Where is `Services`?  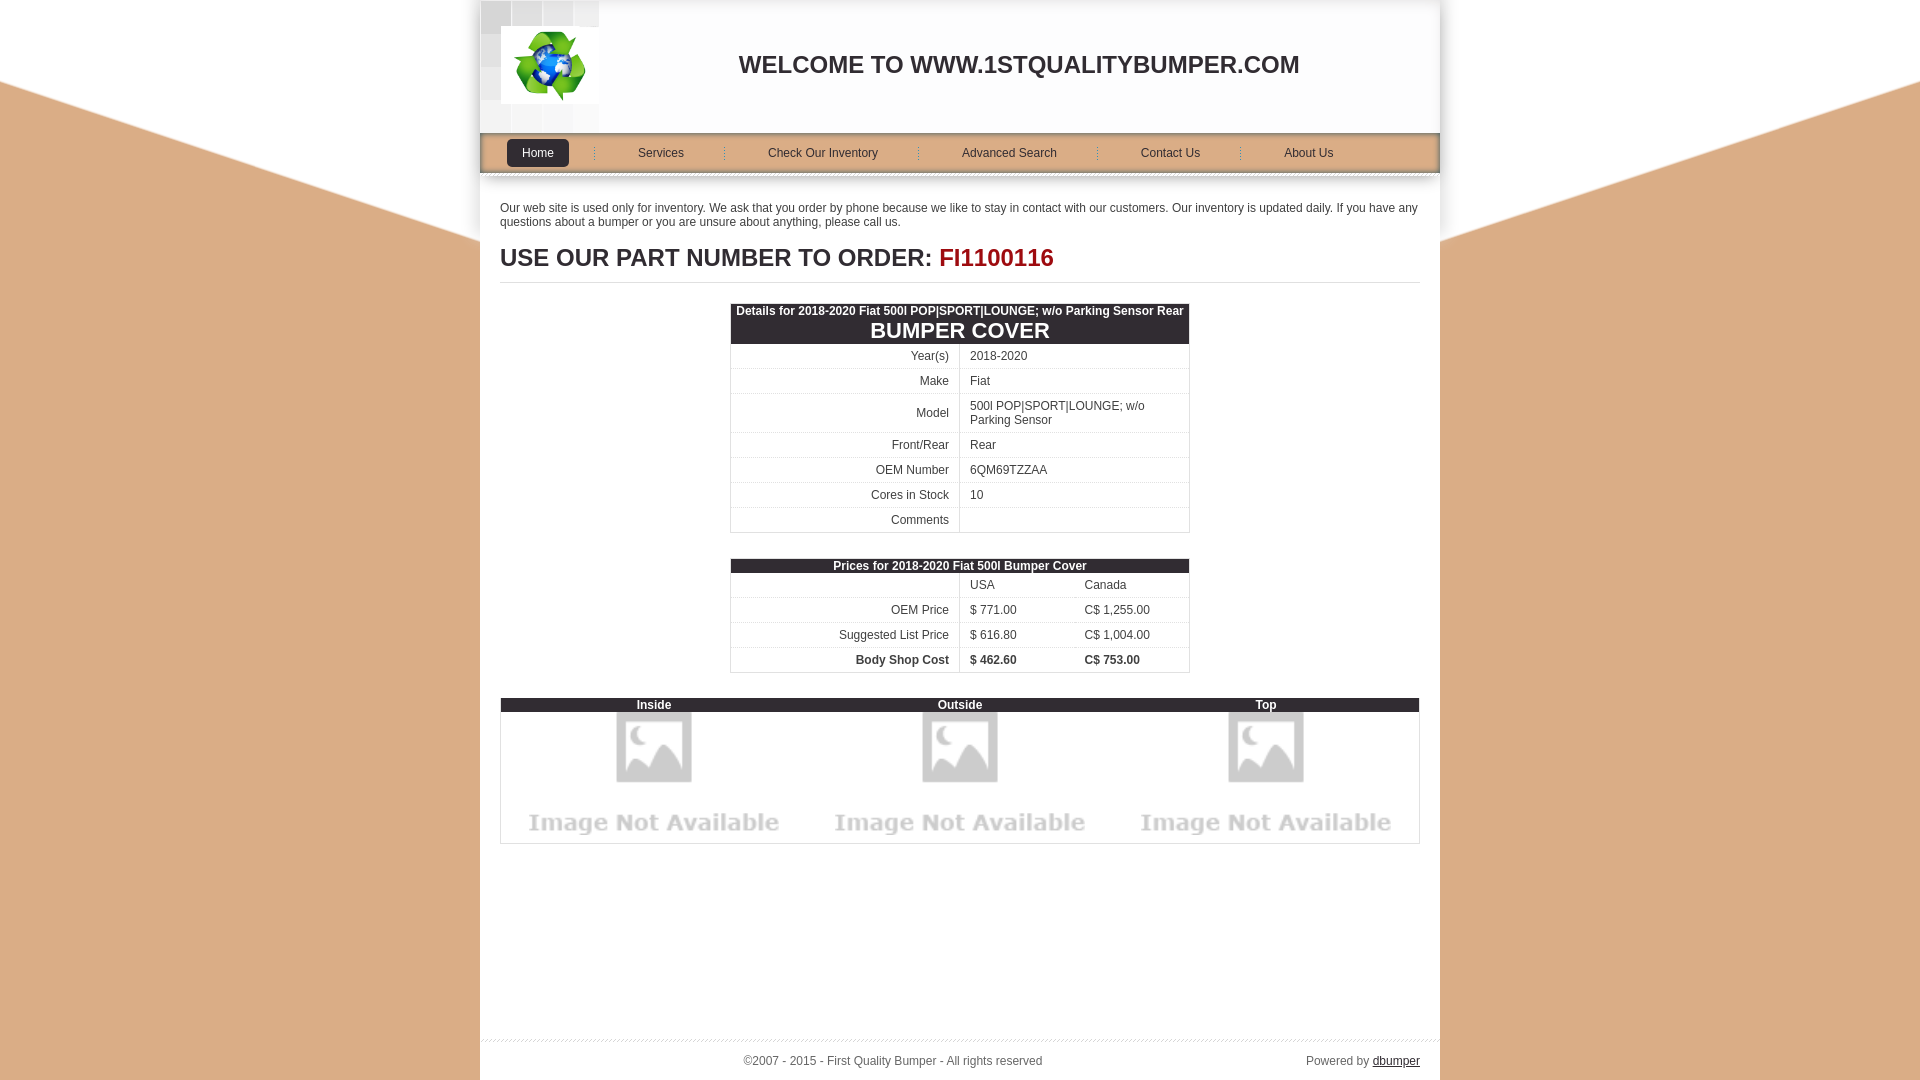 Services is located at coordinates (661, 153).